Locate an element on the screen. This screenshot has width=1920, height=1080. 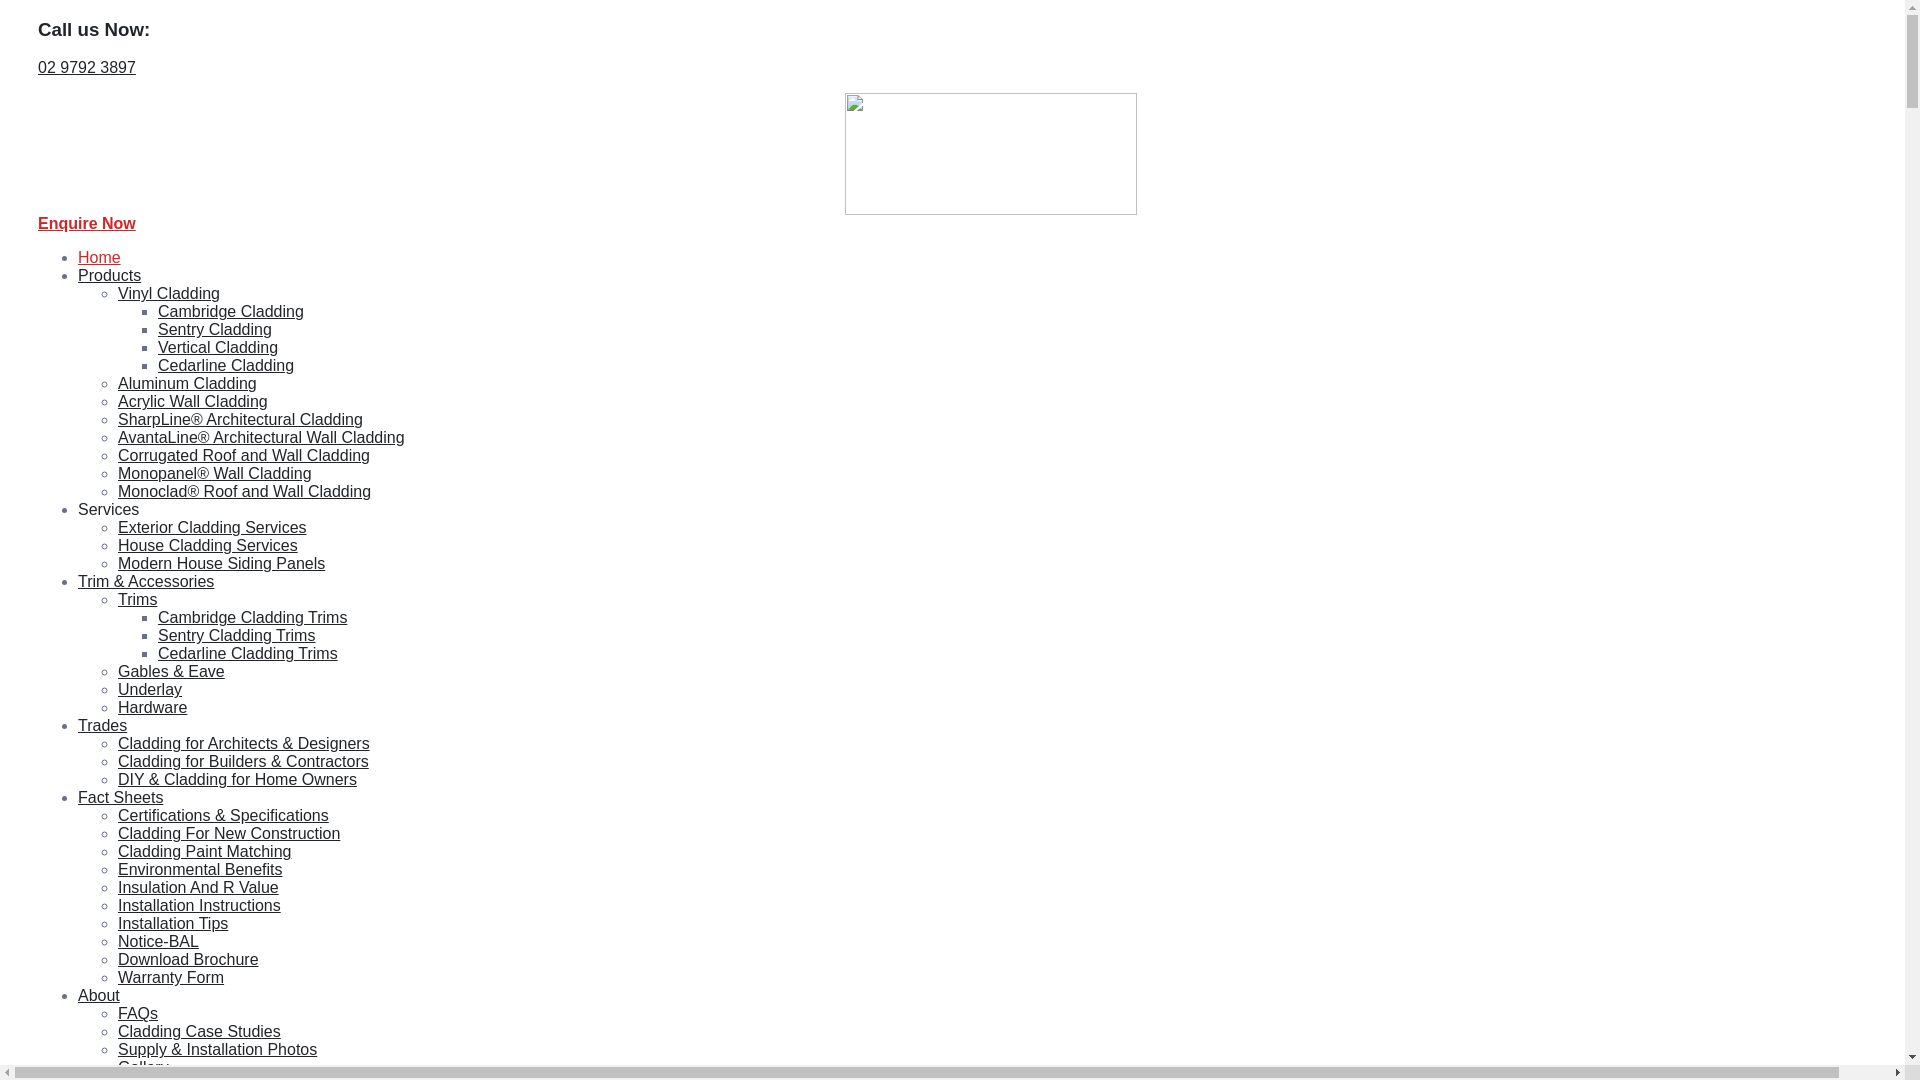
Aluminum Cladding is located at coordinates (188, 384).